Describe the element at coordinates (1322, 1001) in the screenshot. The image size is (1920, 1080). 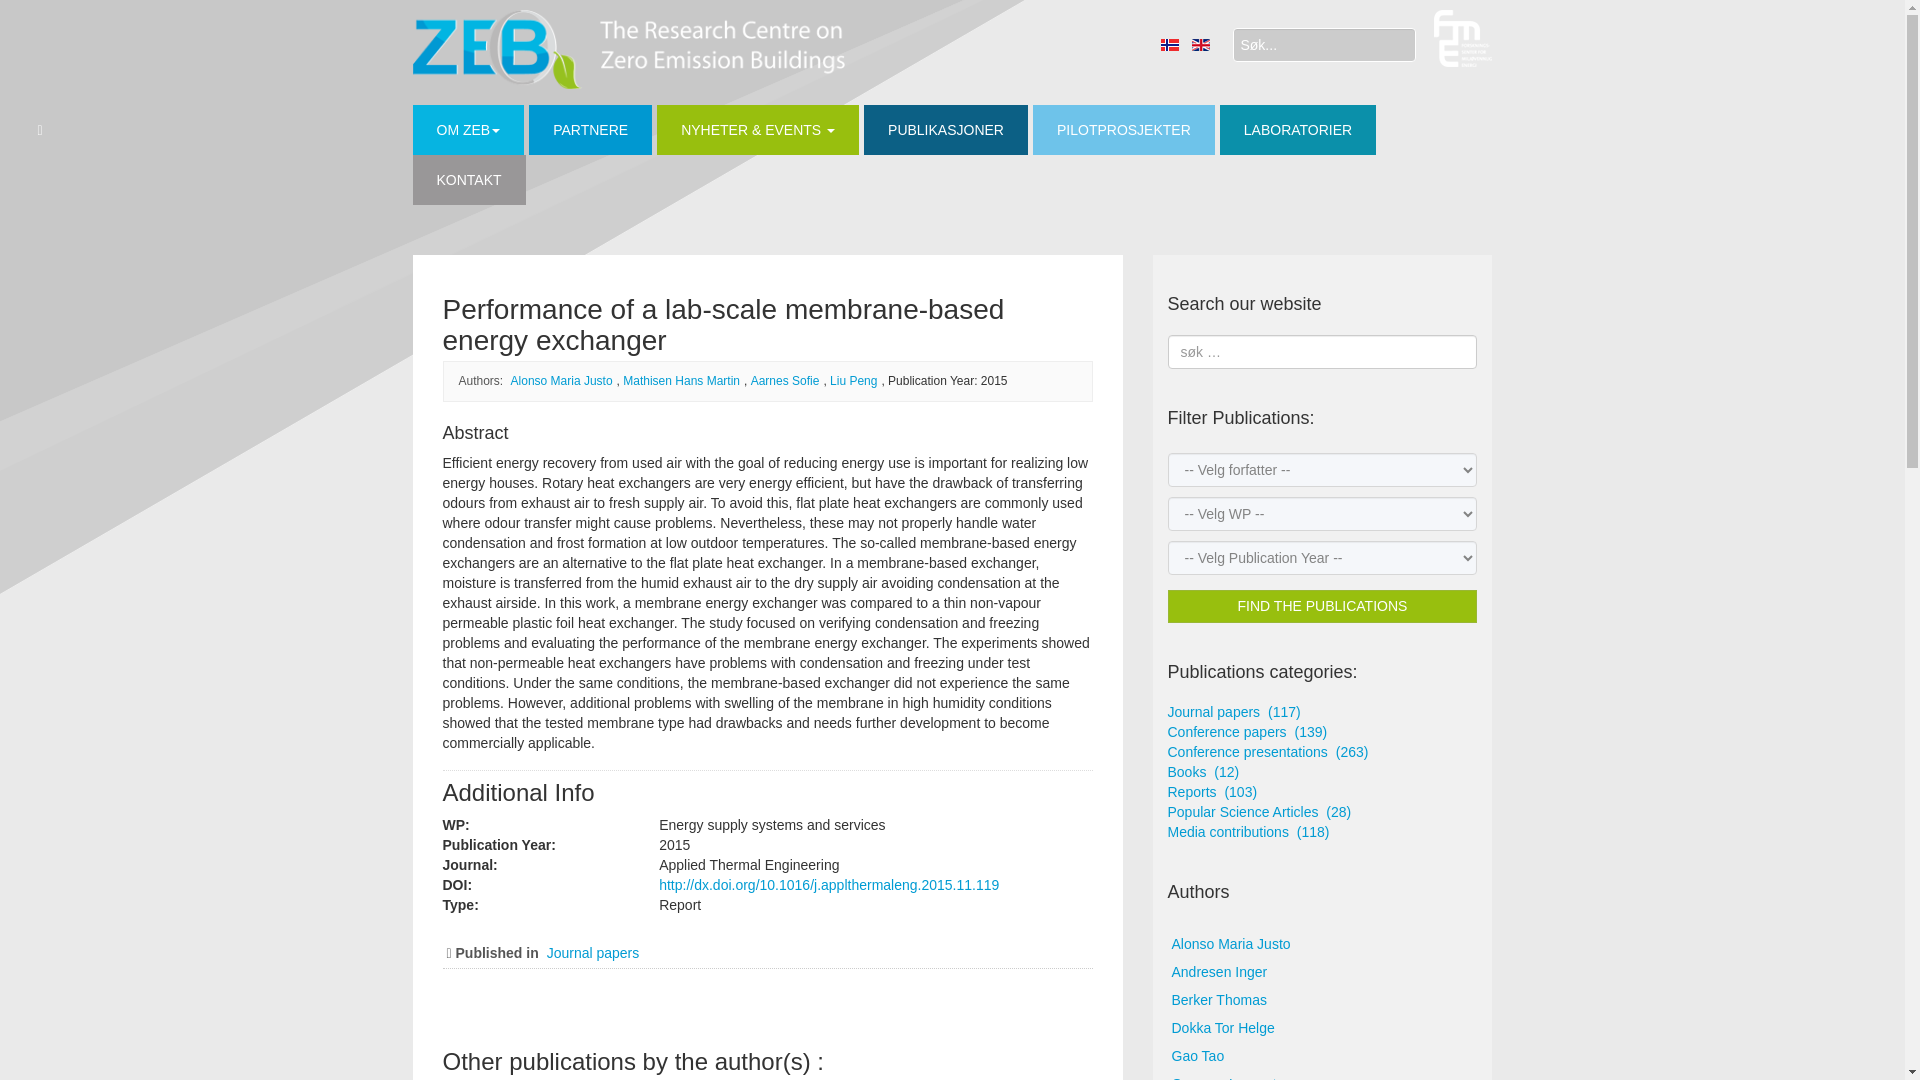
I see `35 items tagged with Berker Thomas` at that location.